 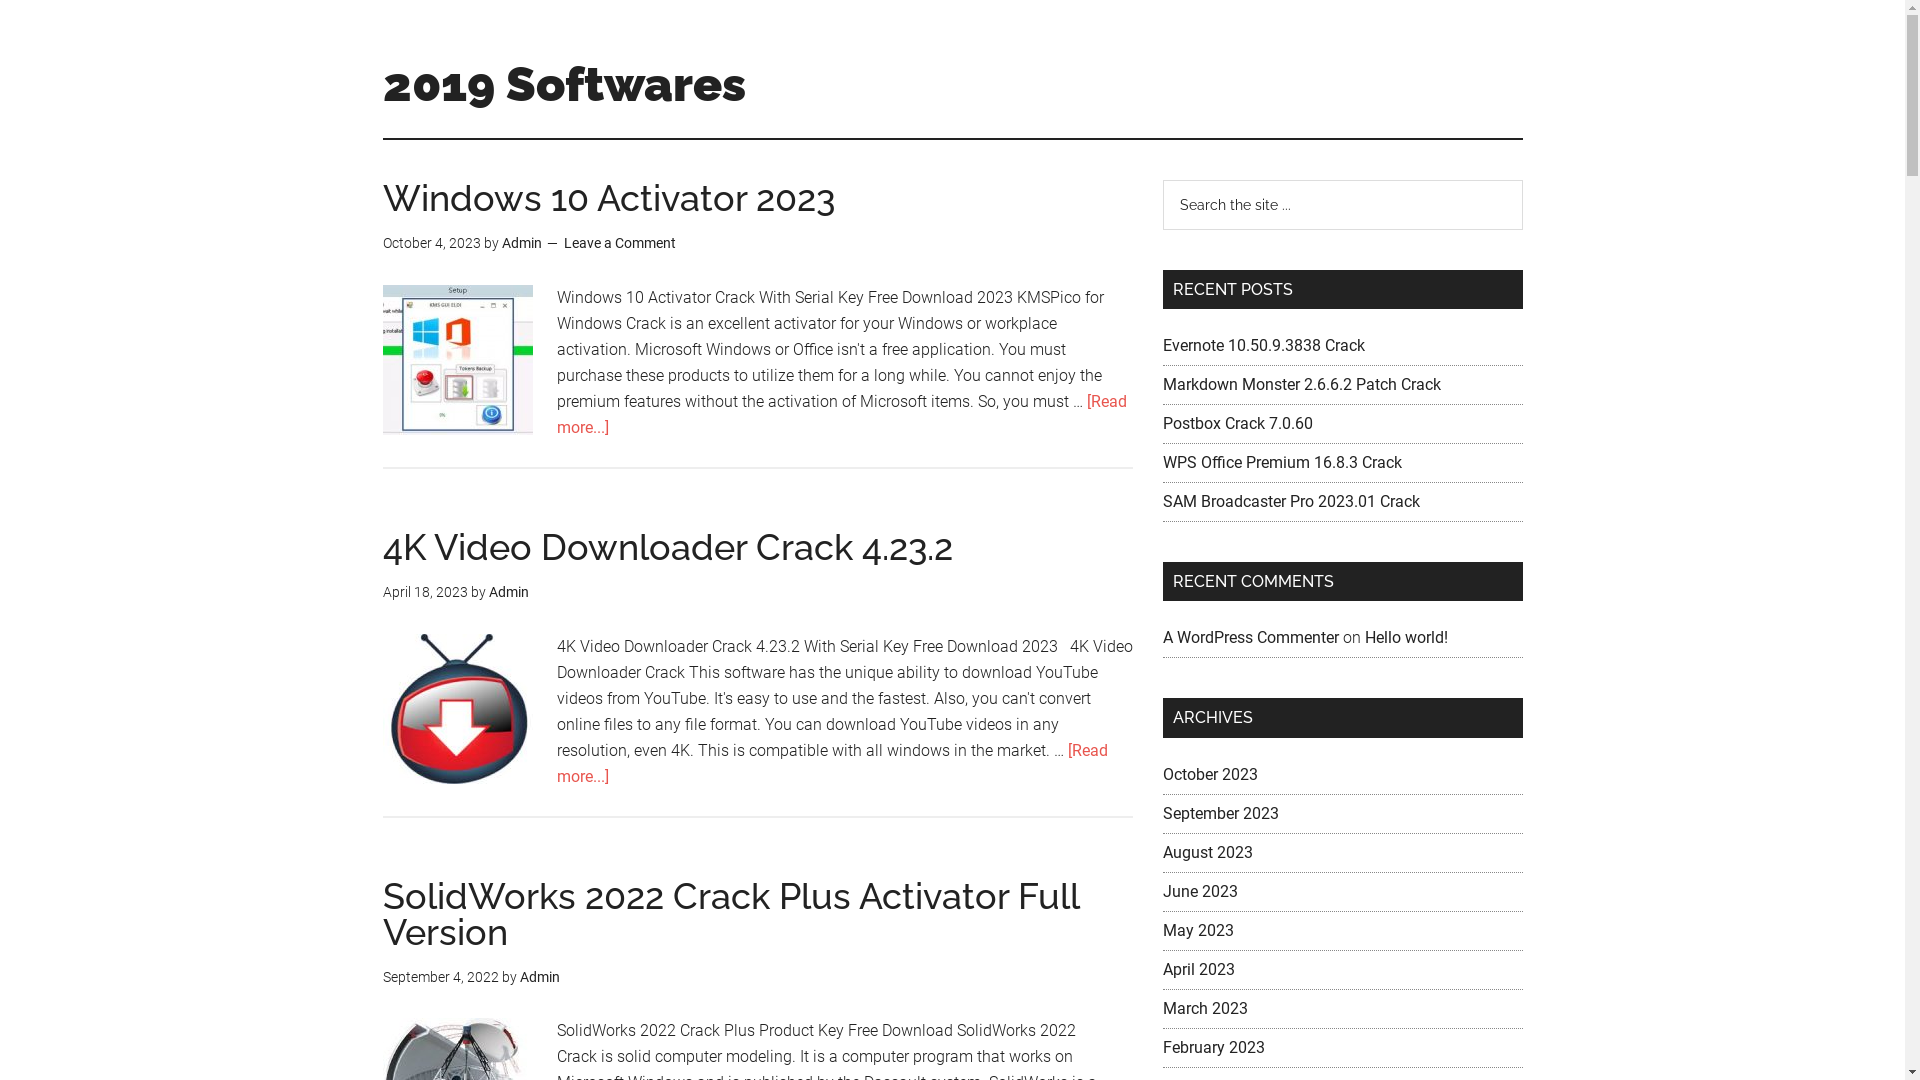 What do you see at coordinates (508, 592) in the screenshot?
I see `Admin` at bounding box center [508, 592].